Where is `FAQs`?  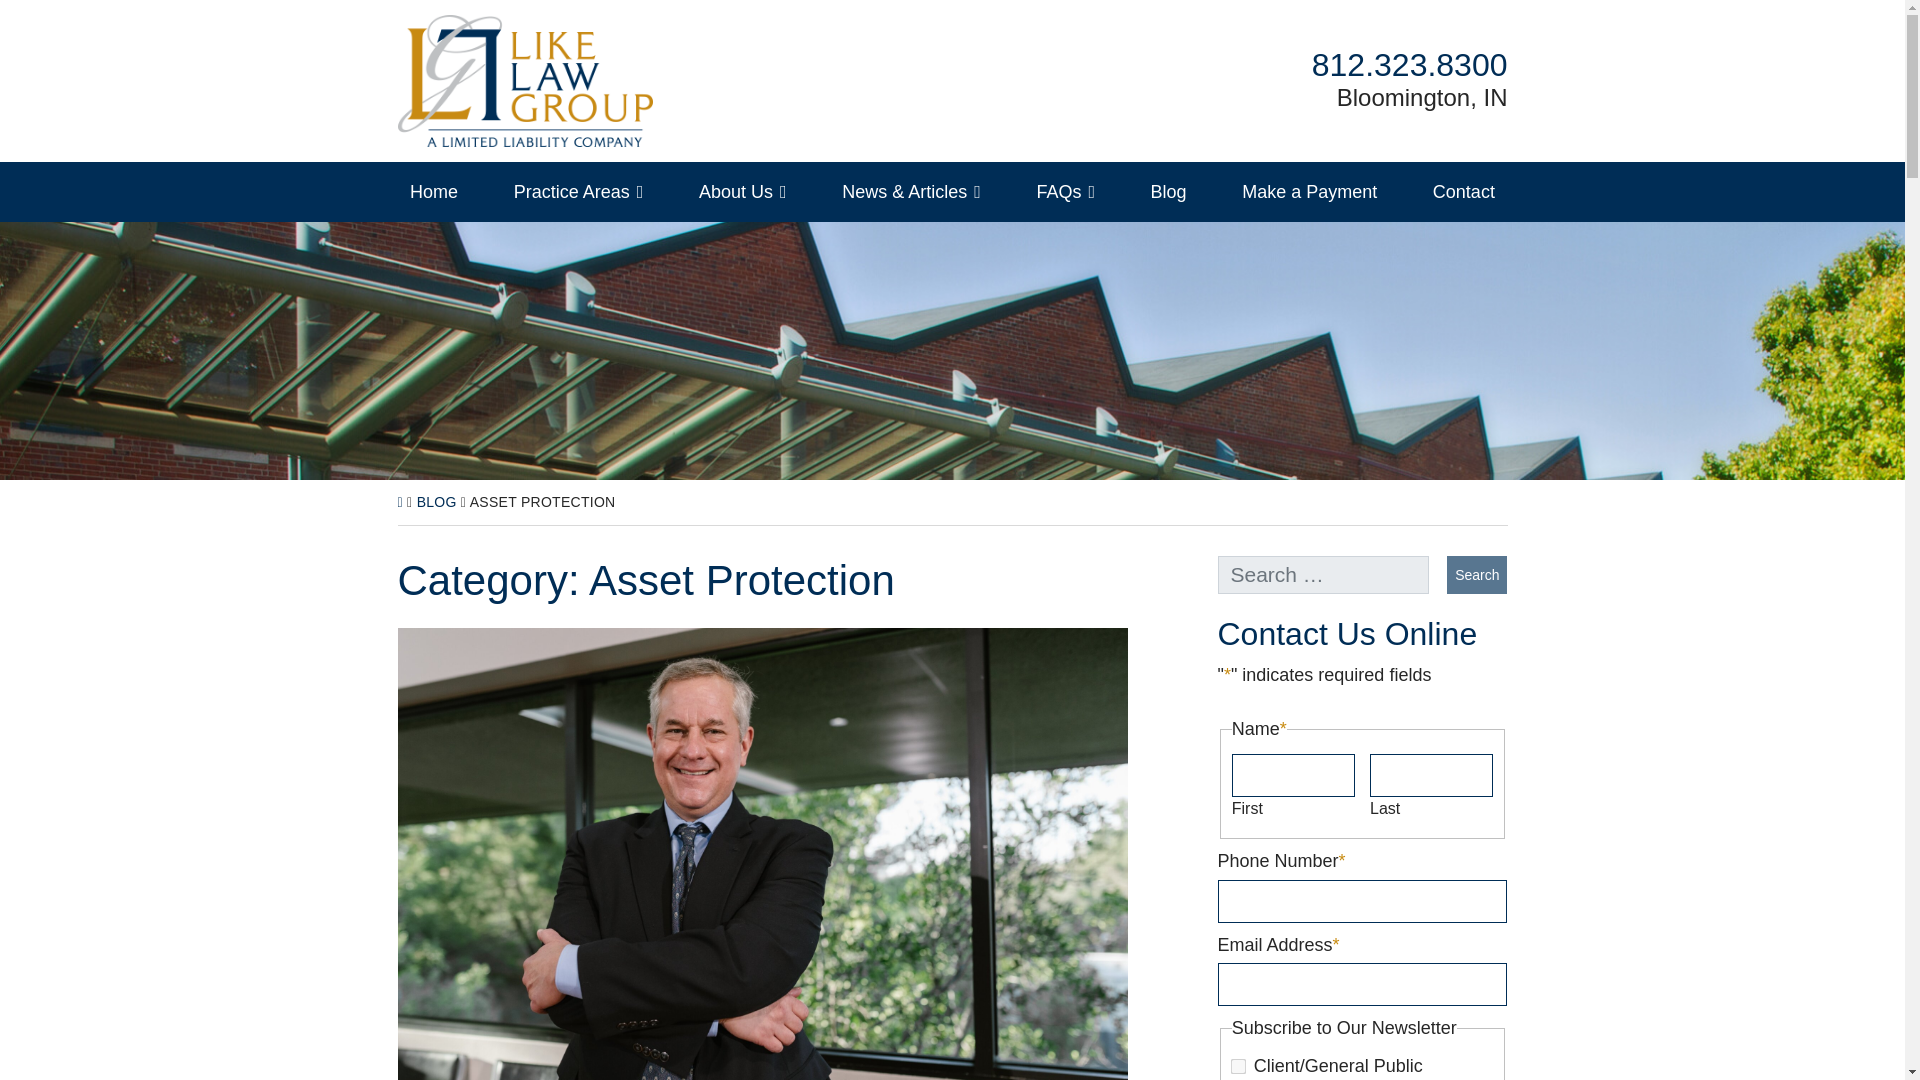 FAQs is located at coordinates (524, 80).